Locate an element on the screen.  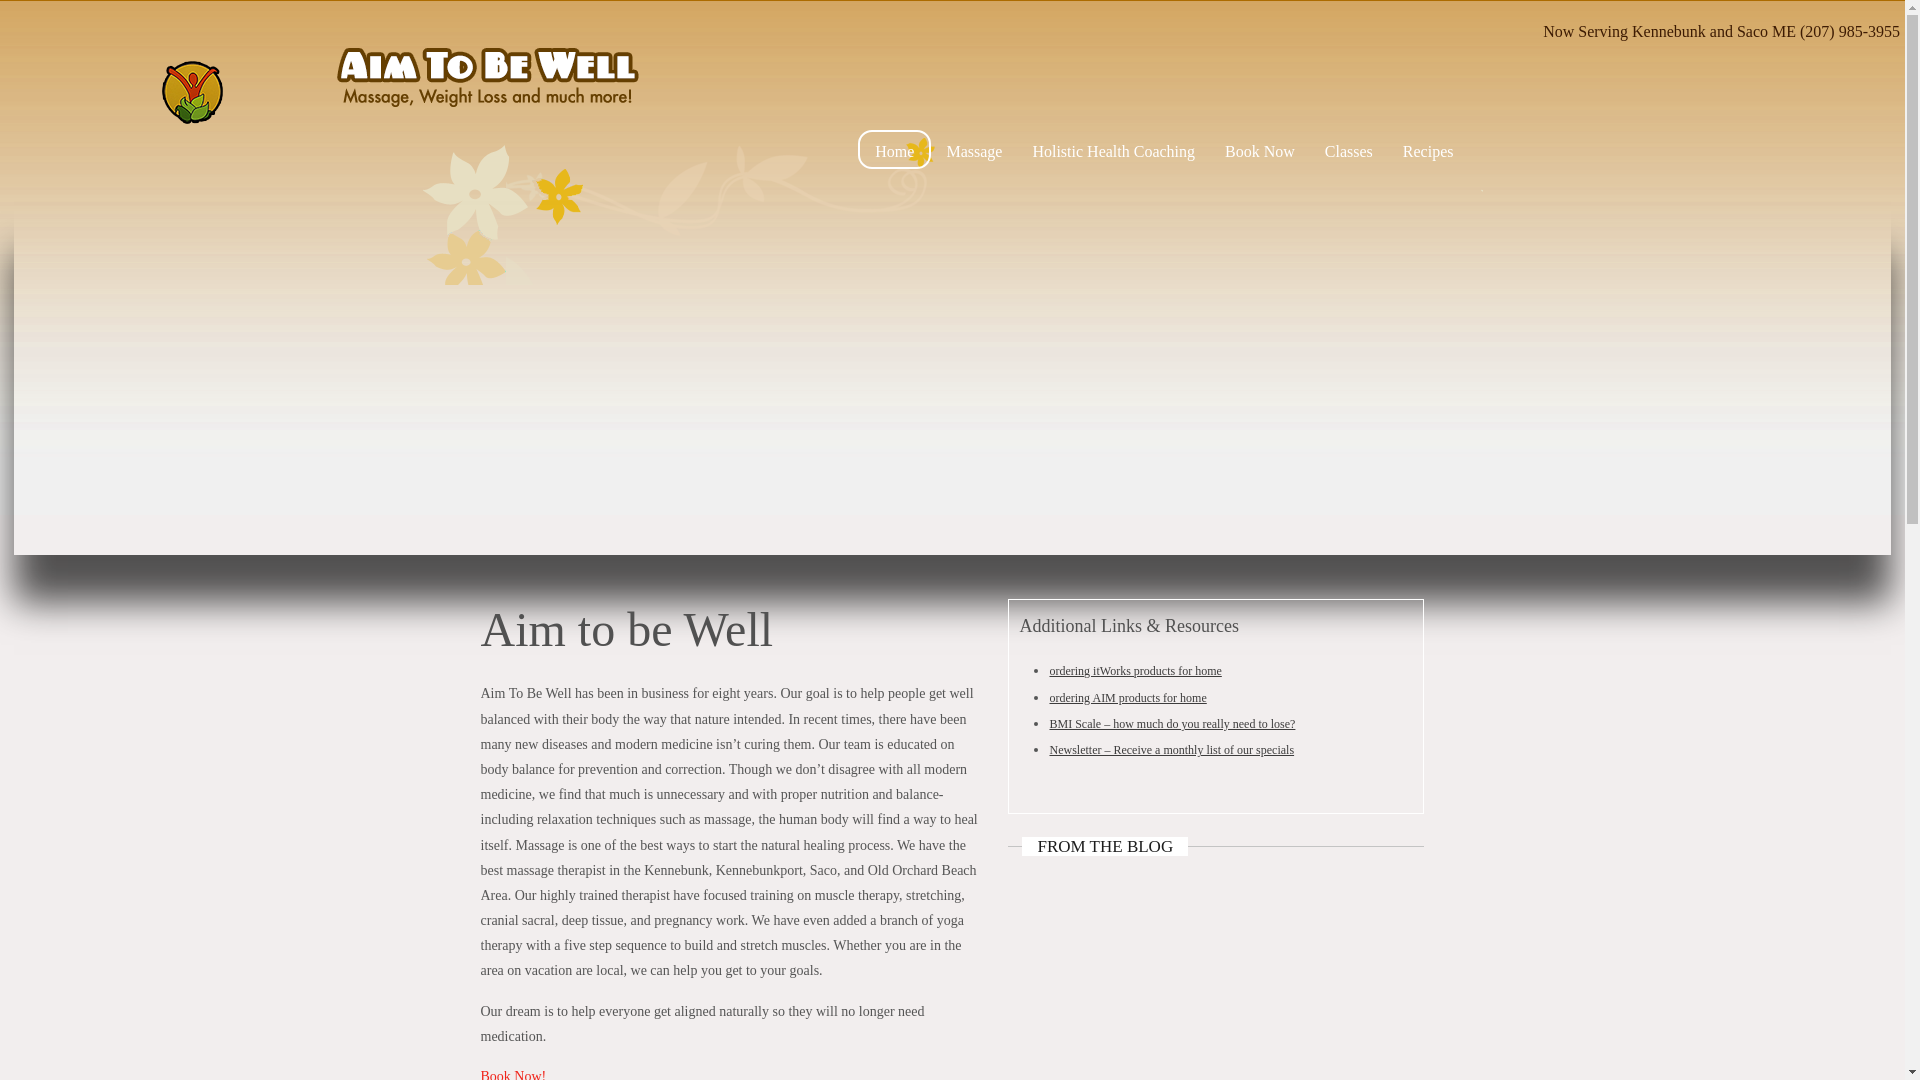
ordering AIM products for home is located at coordinates (1126, 698).